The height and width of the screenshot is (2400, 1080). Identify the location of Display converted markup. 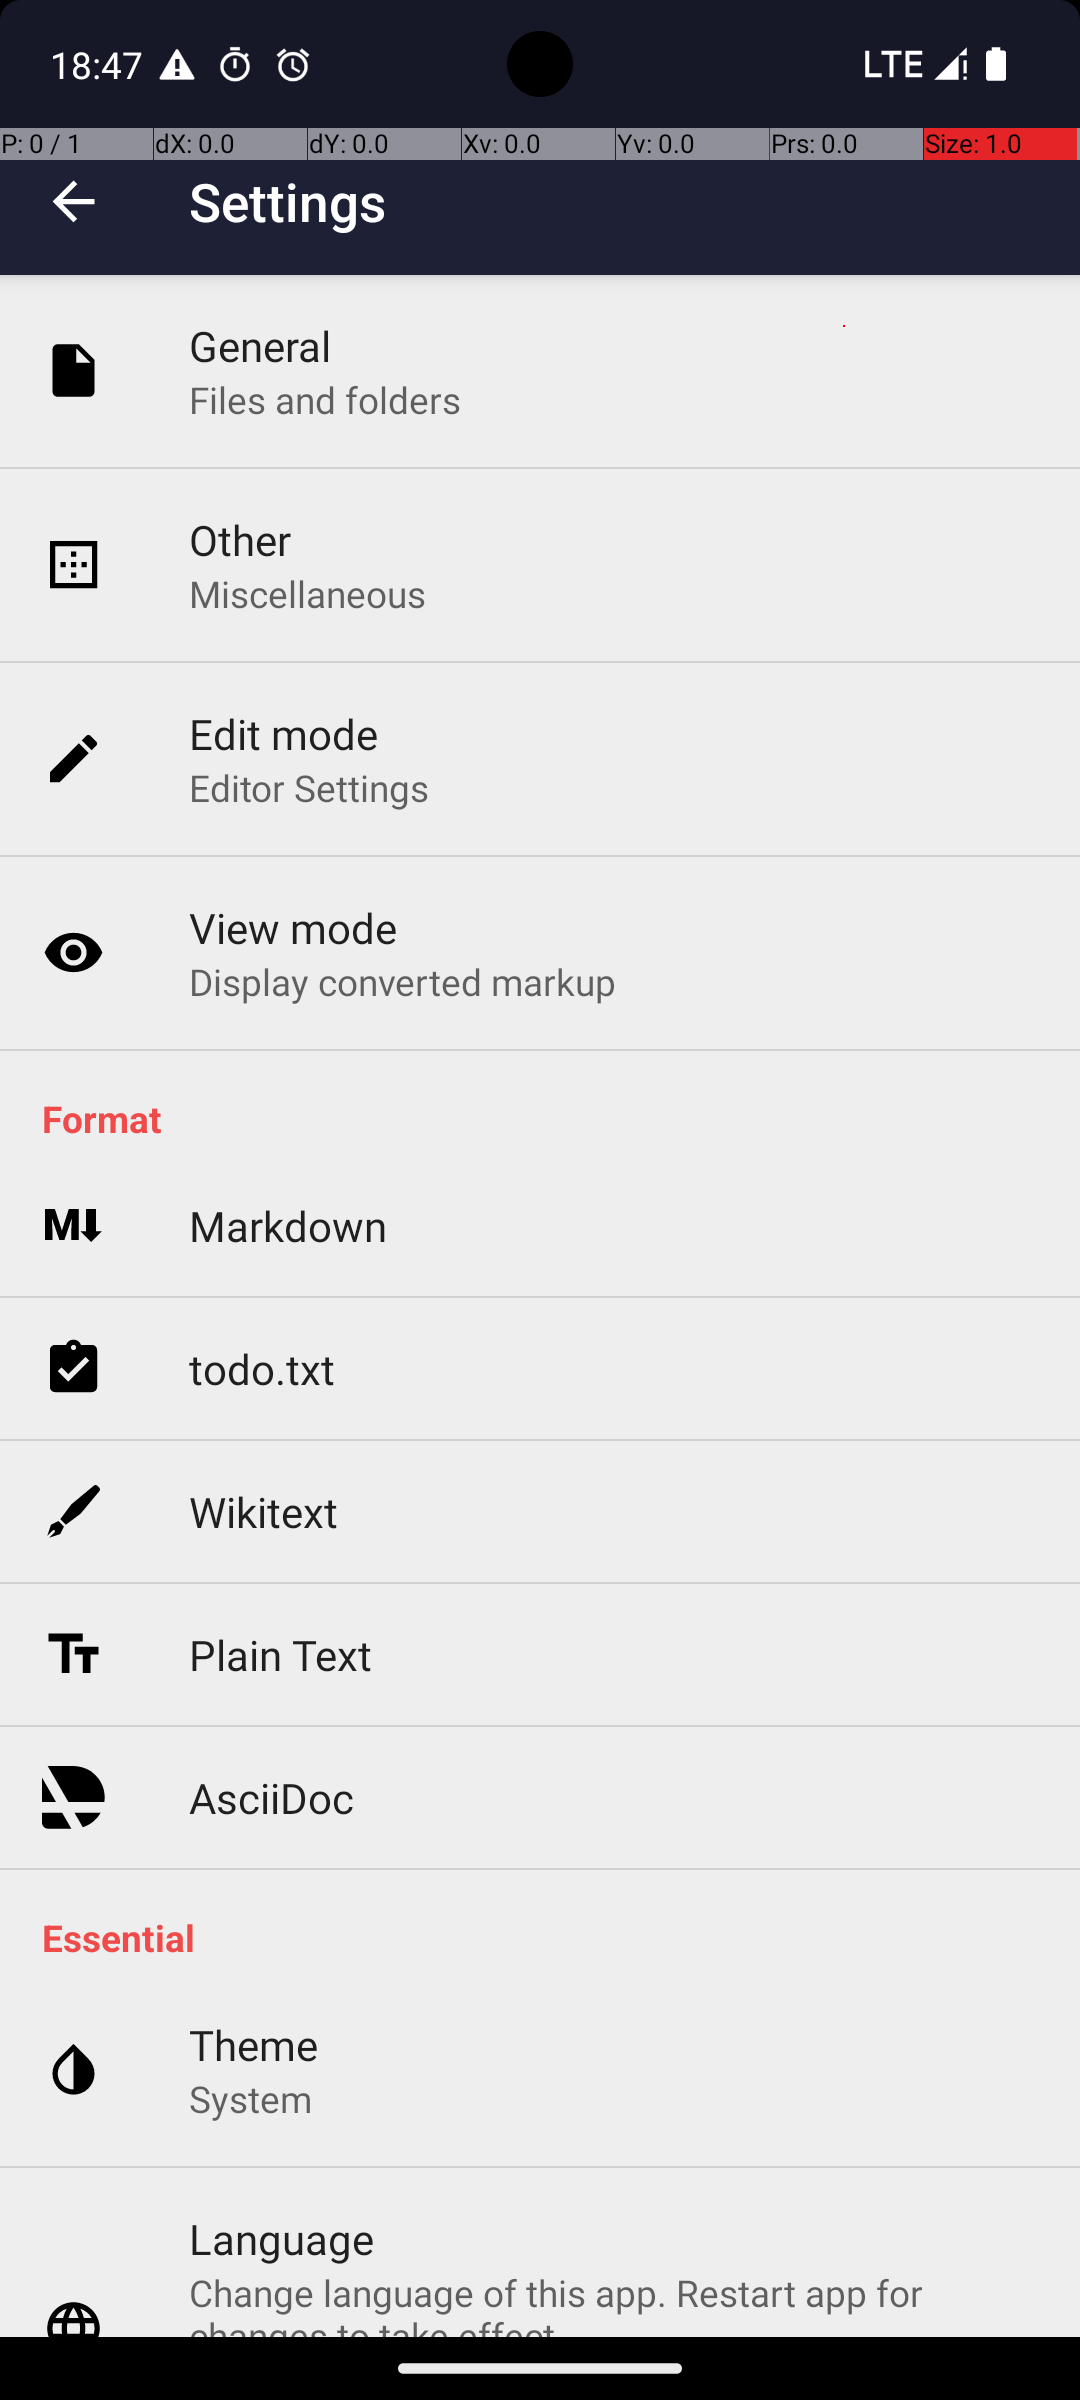
(403, 981).